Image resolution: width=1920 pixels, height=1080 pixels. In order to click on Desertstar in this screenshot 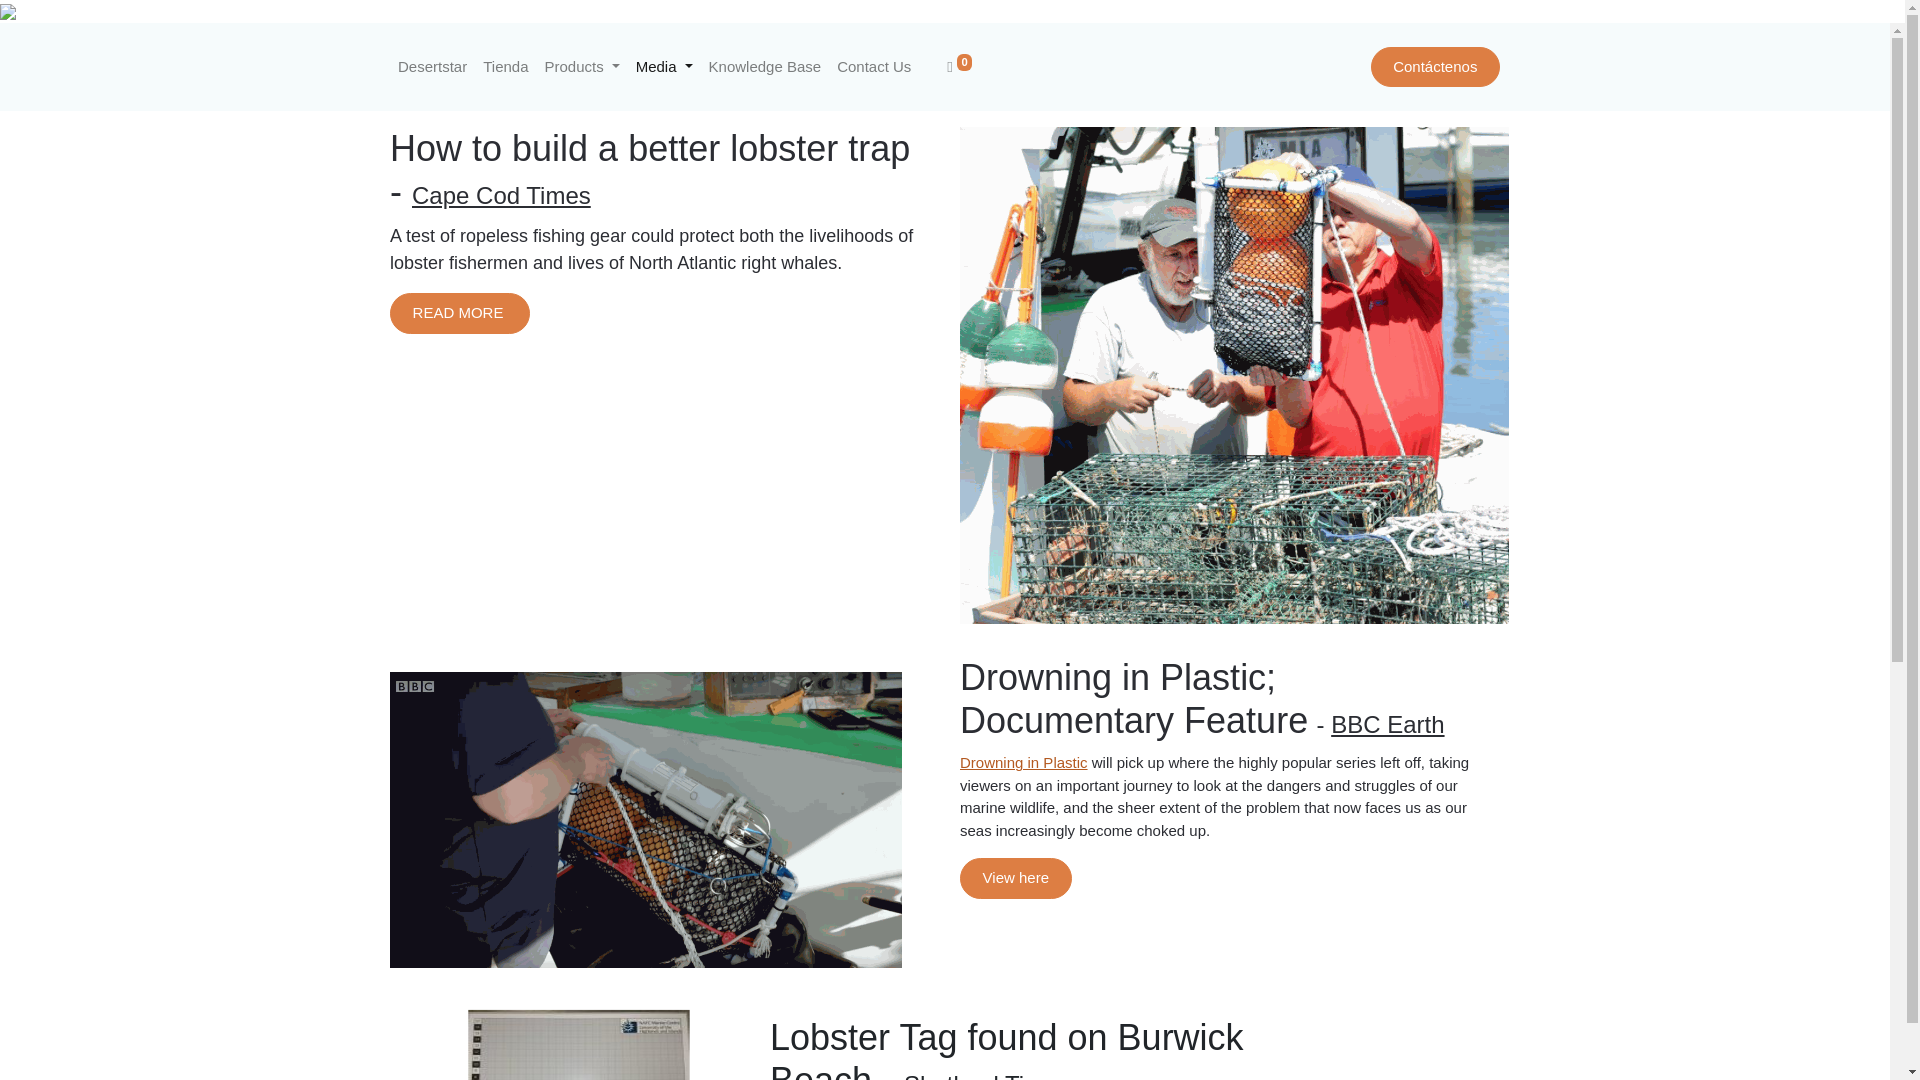, I will do `click(432, 67)`.